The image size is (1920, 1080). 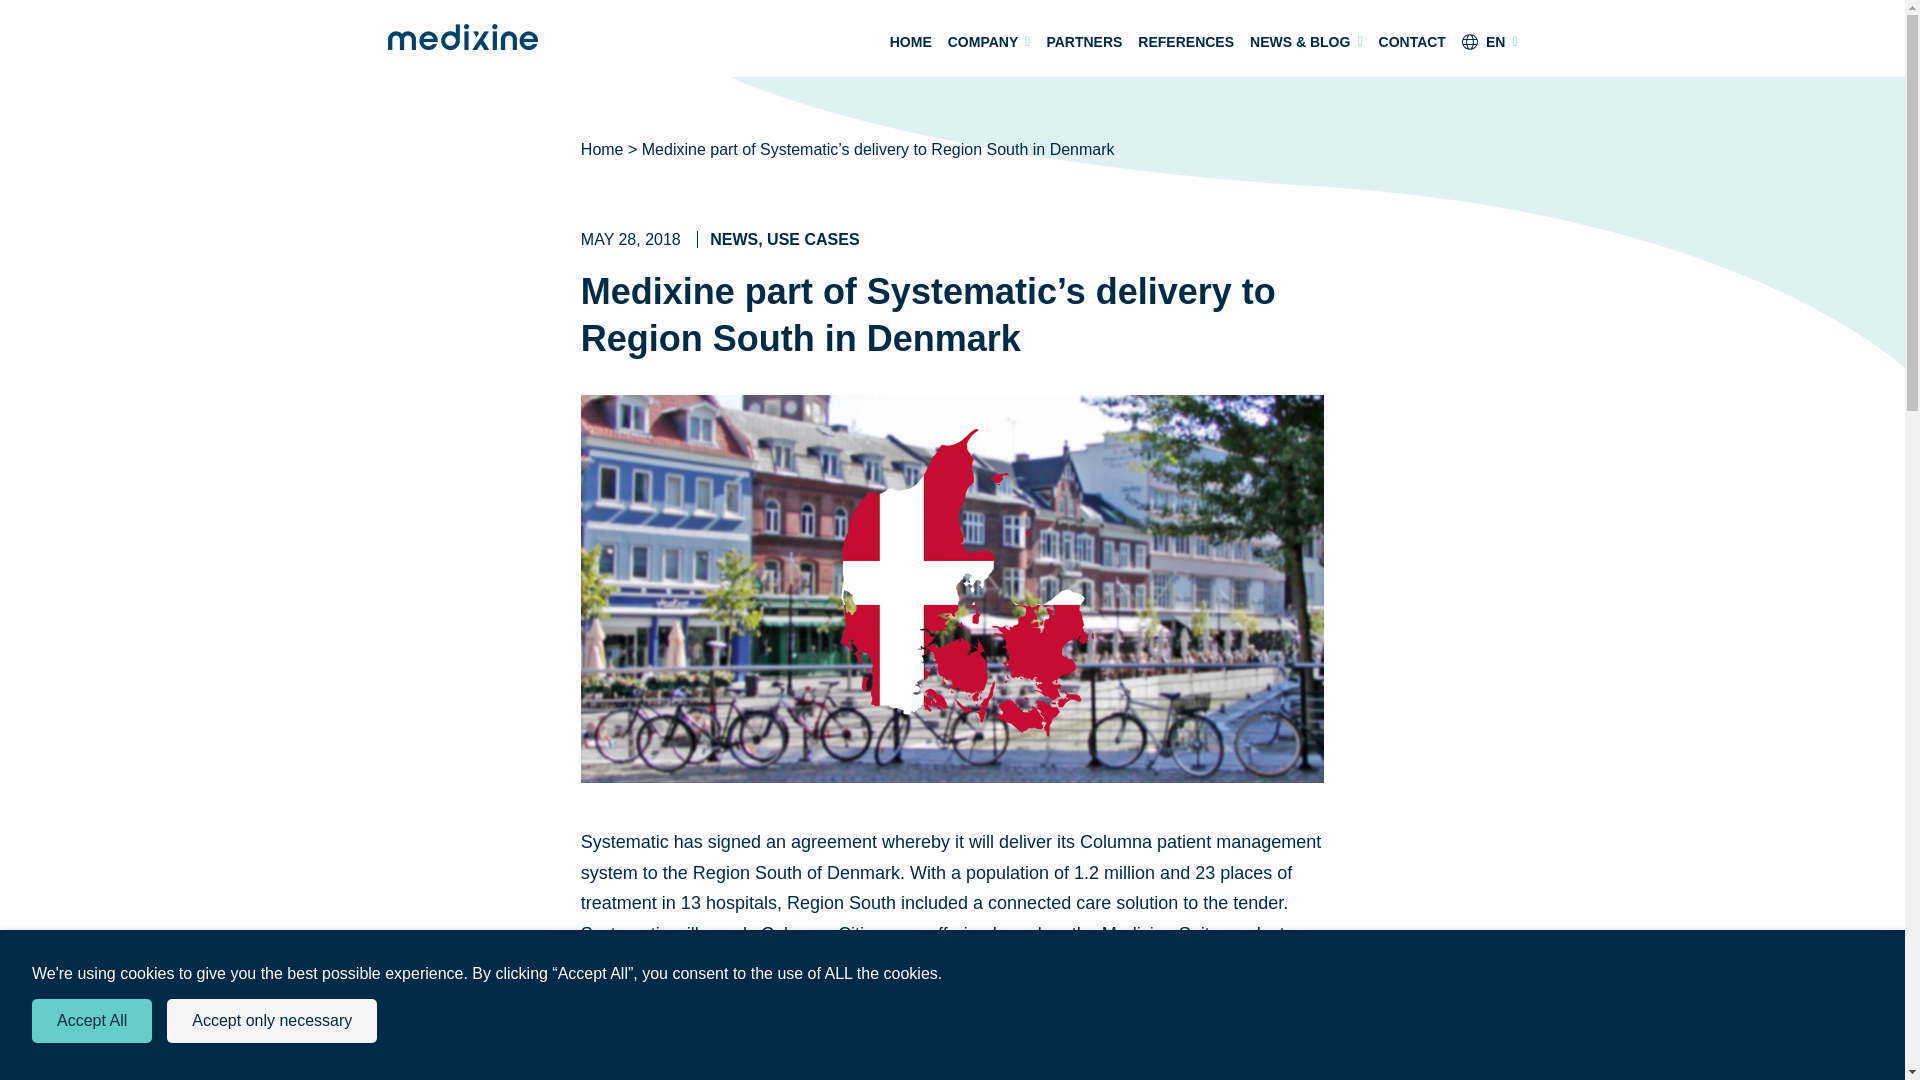 I want to click on COMPANY, so click(x=990, y=42).